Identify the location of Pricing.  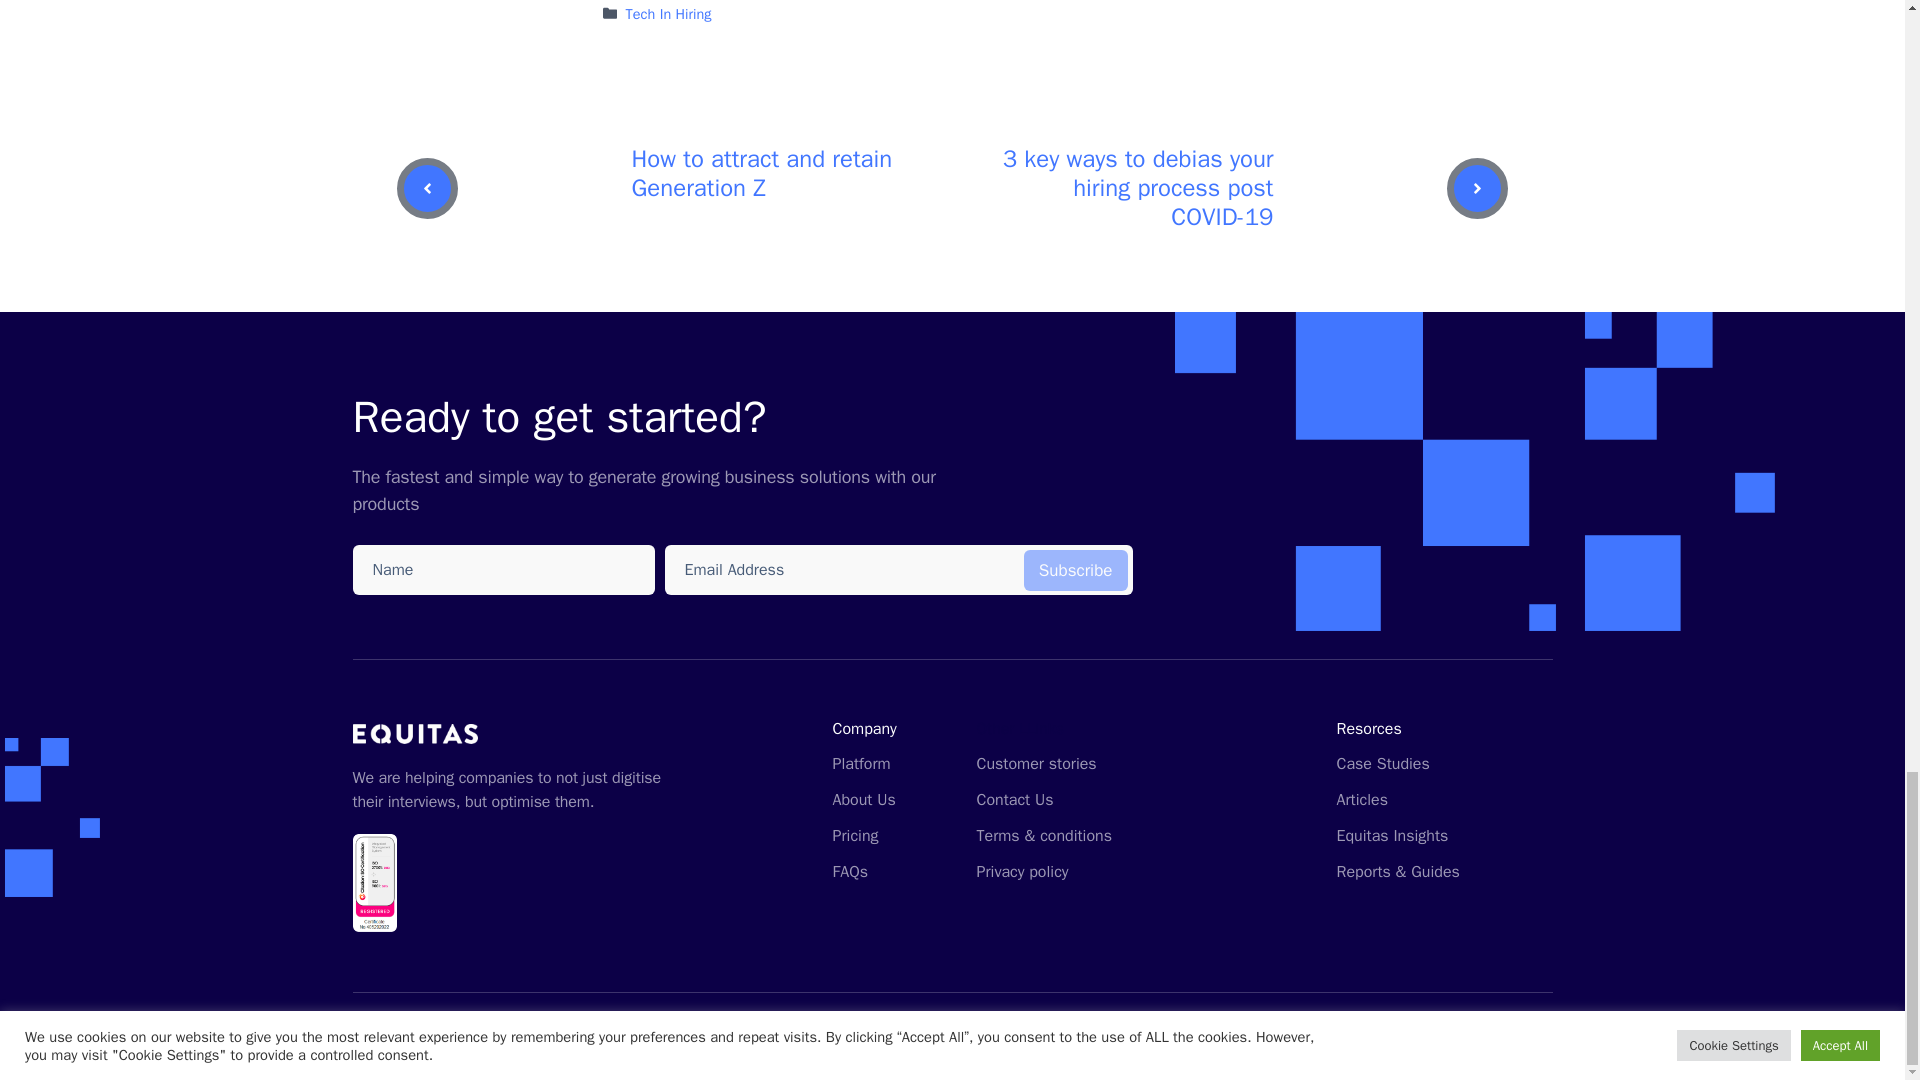
(854, 836).